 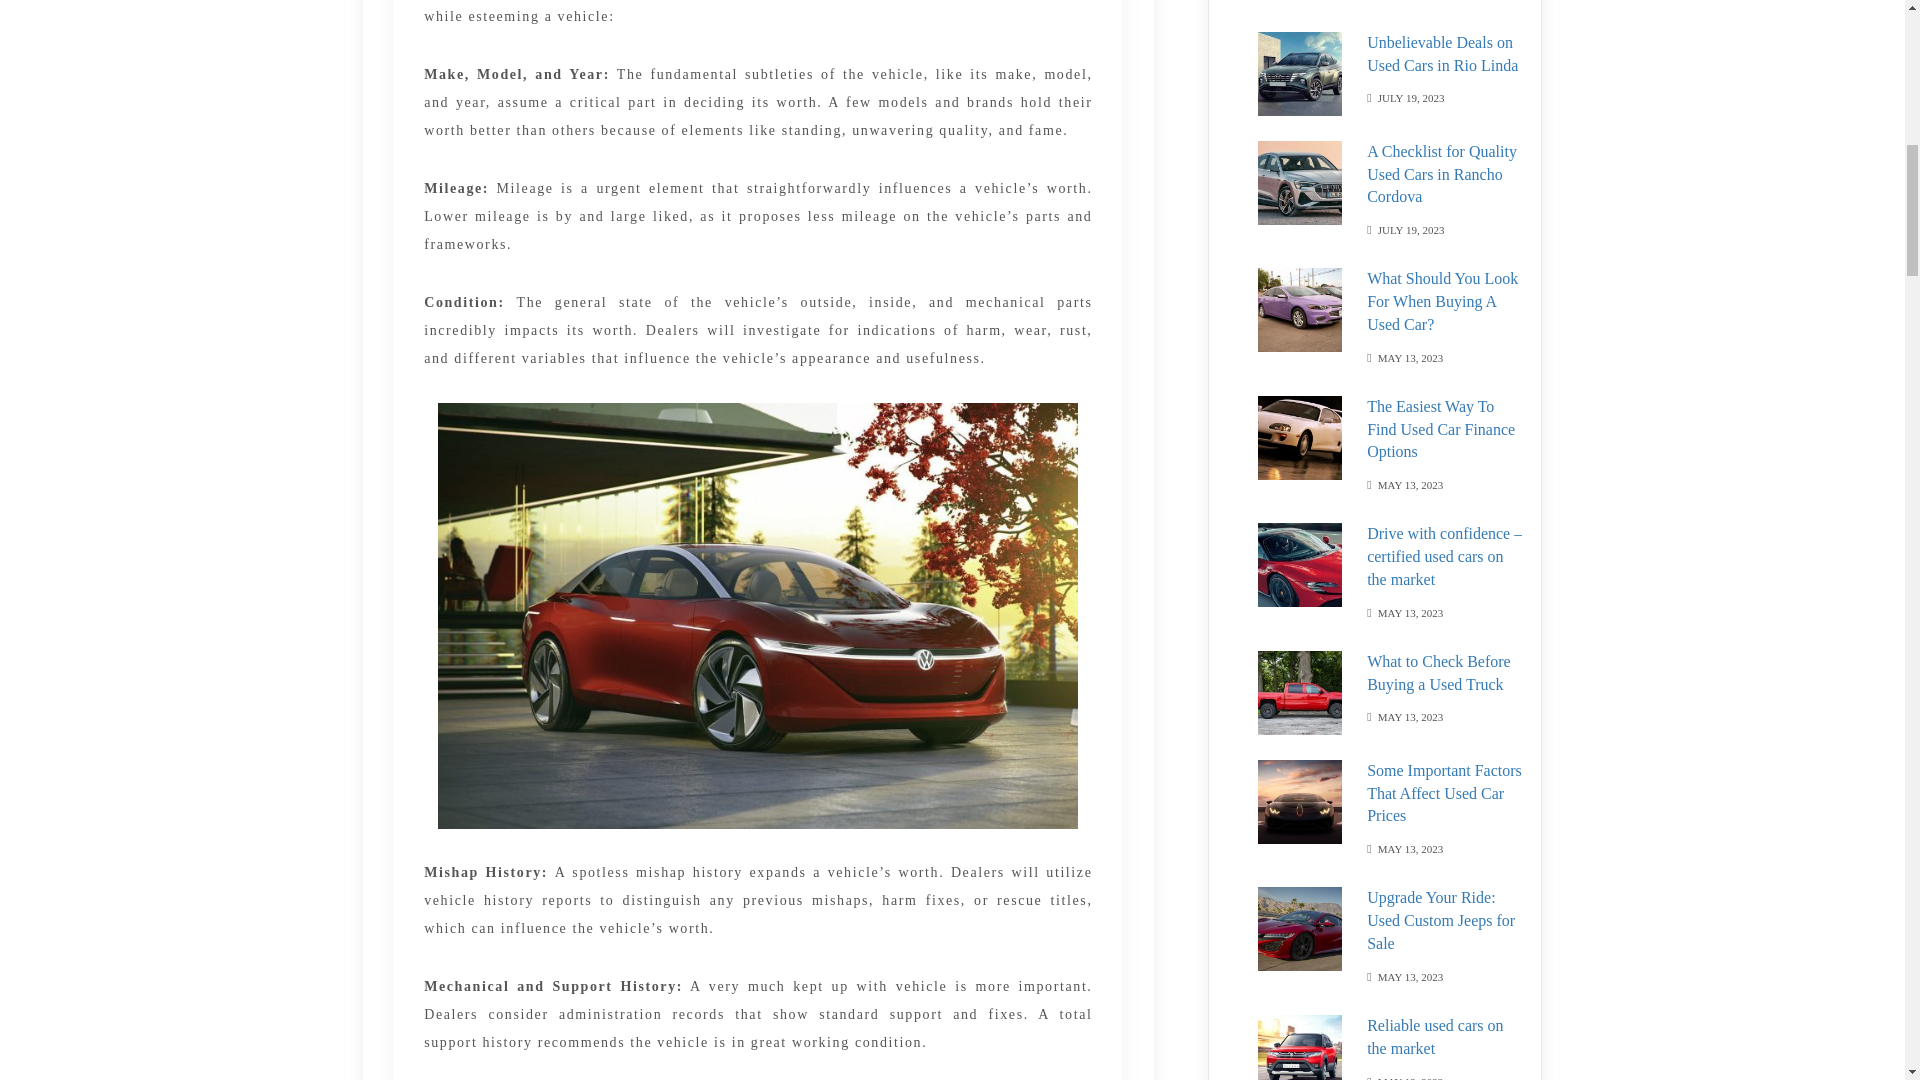 I want to click on JULY 19, 2023, so click(x=1302, y=0).